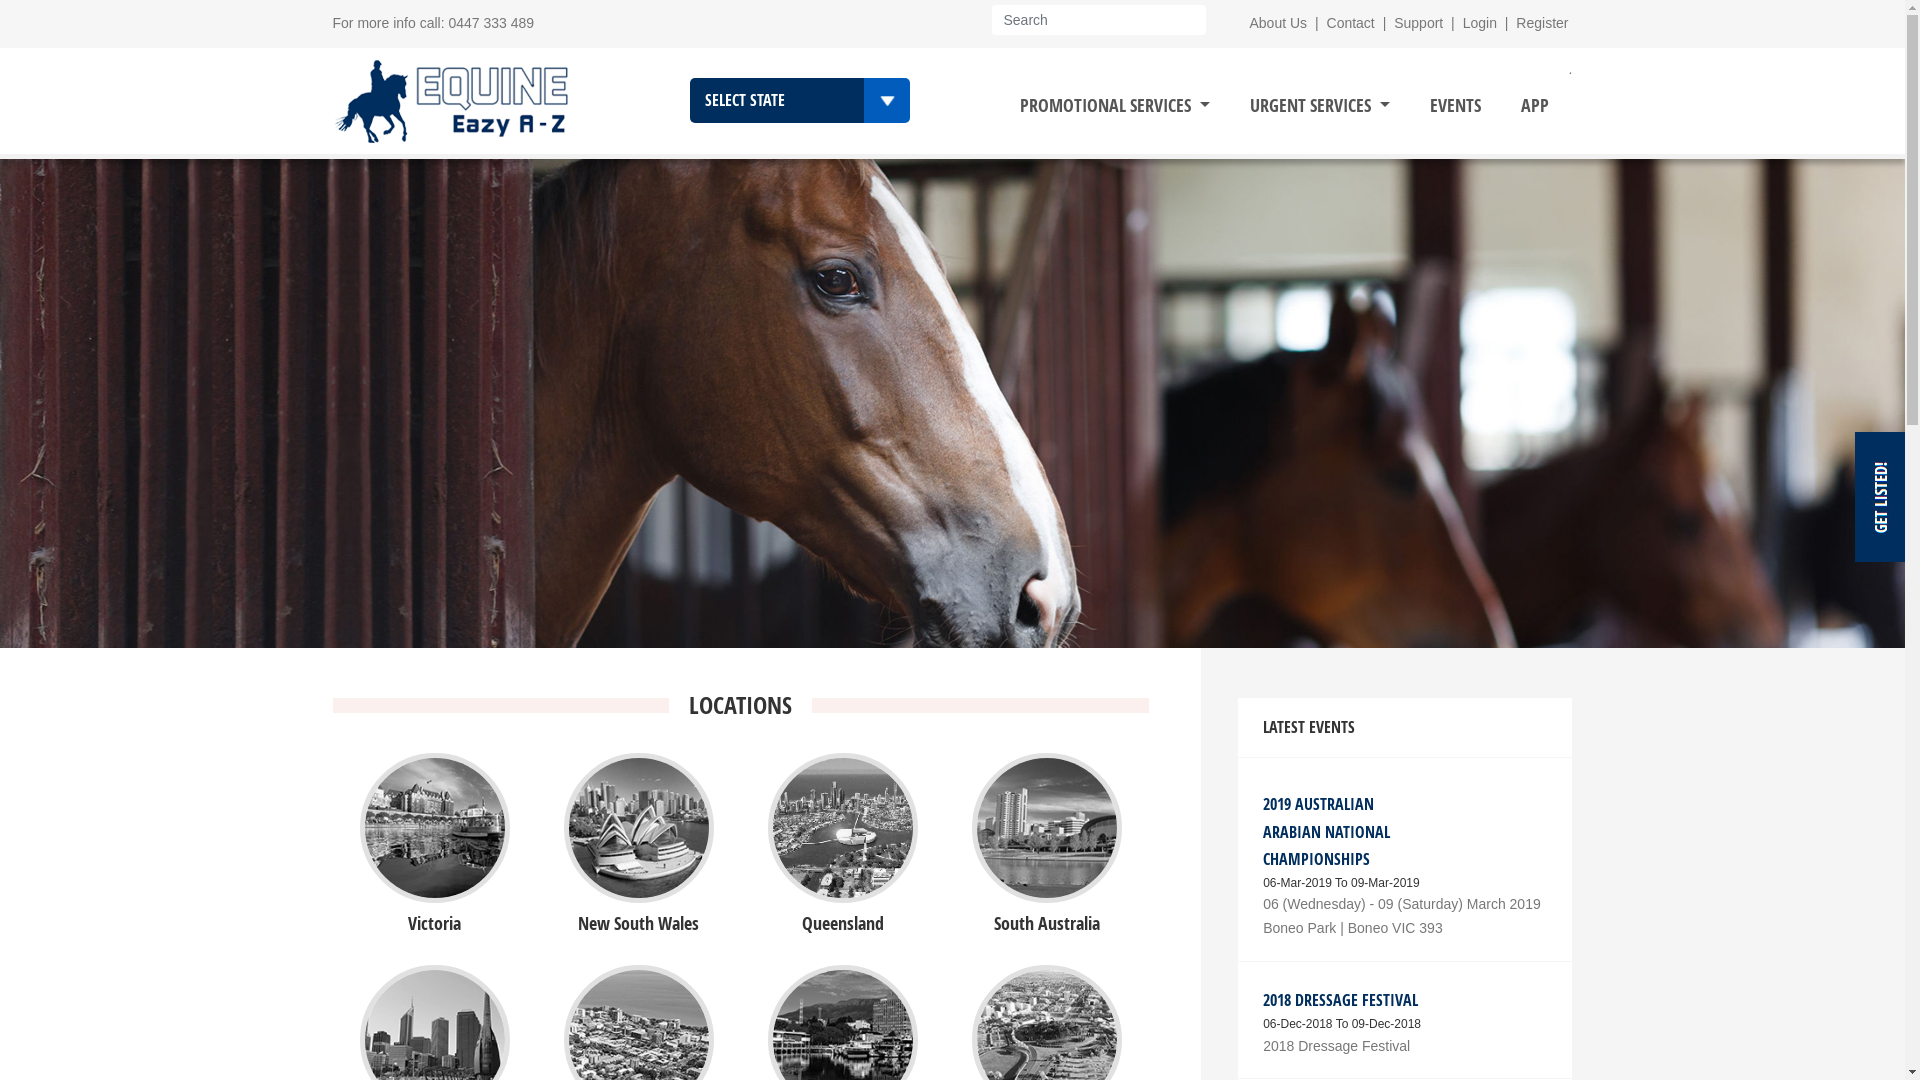 The width and height of the screenshot is (1920, 1080). Describe the element at coordinates (1480, 23) in the screenshot. I see `Login` at that location.